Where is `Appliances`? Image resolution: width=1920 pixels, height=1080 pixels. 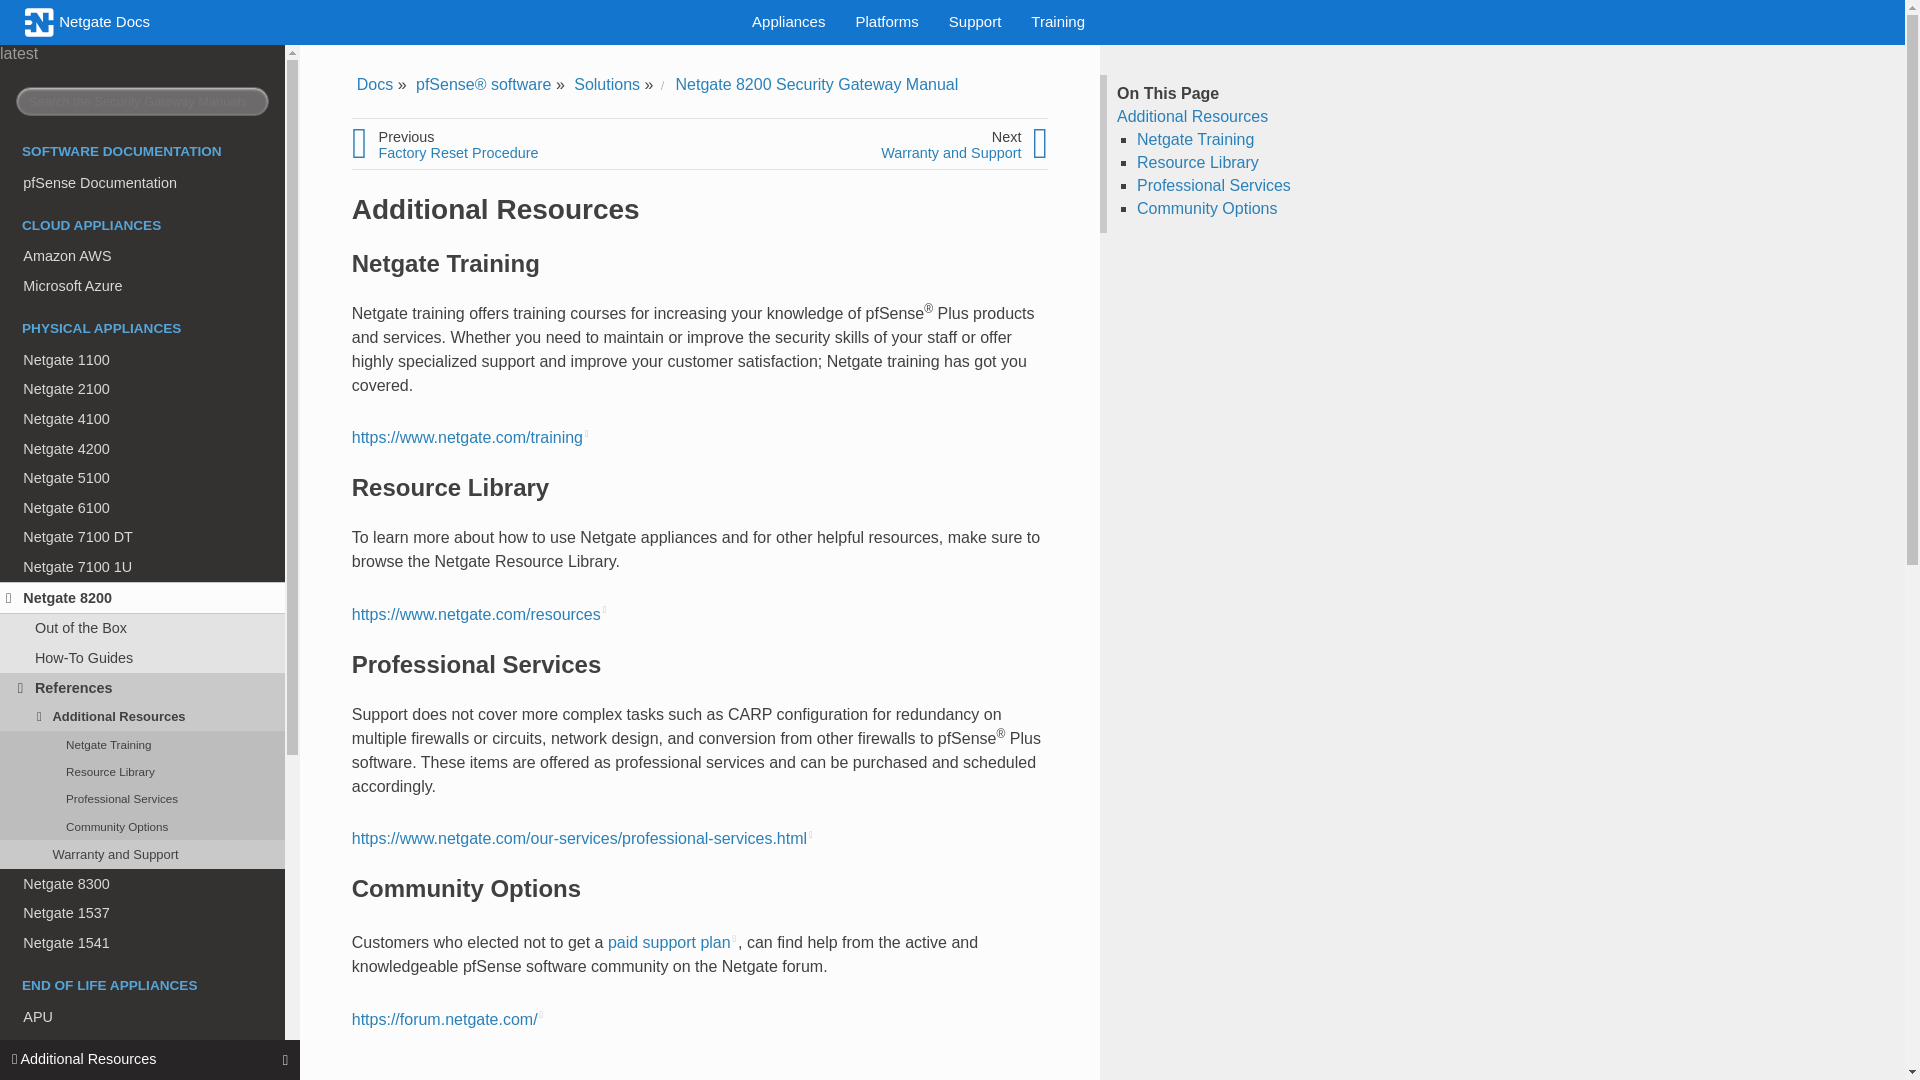 Appliances is located at coordinates (788, 21).